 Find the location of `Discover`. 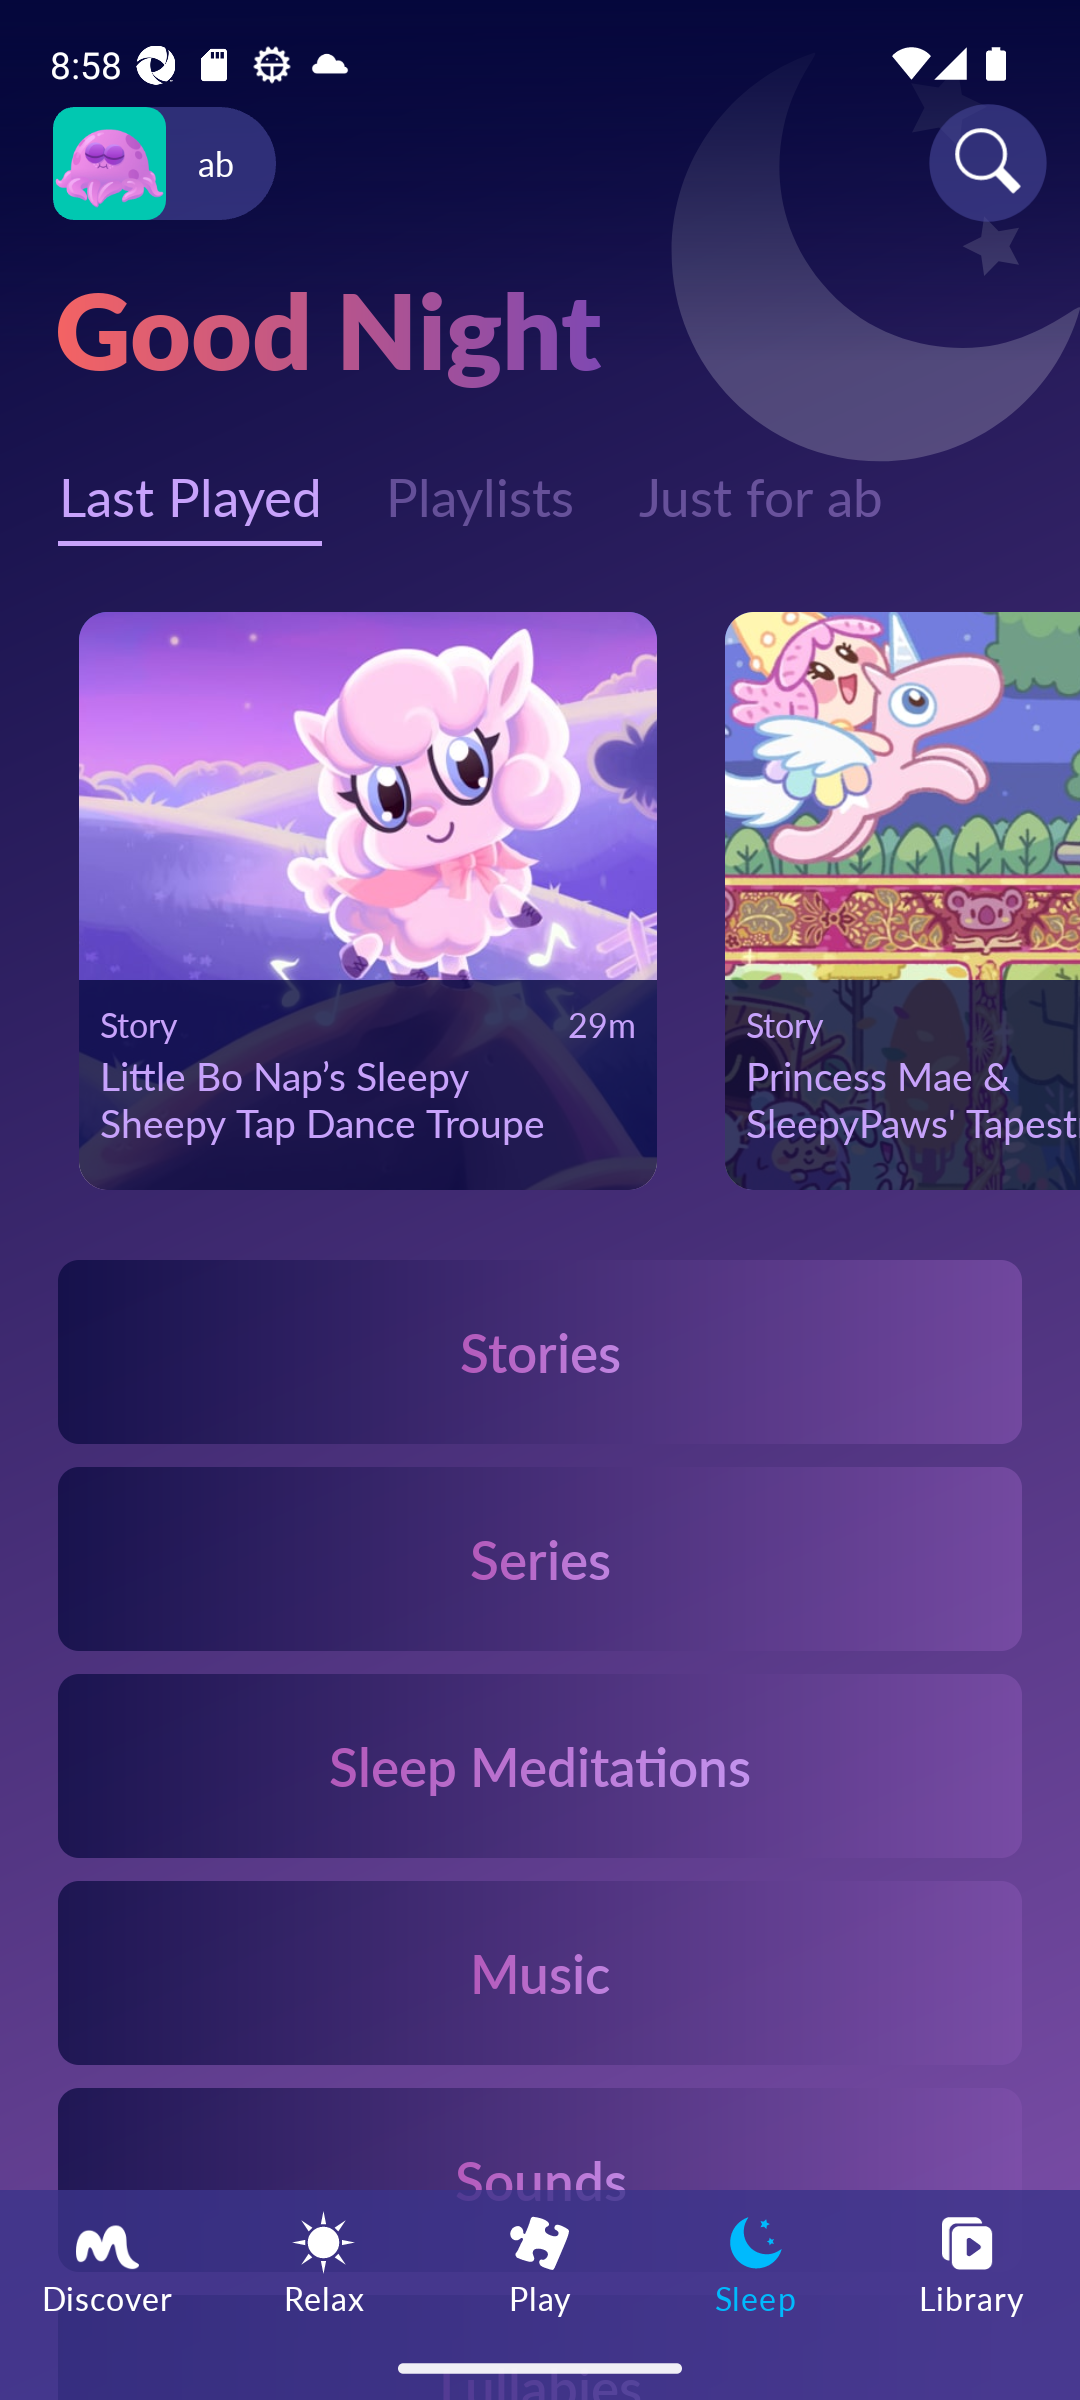

Discover is located at coordinates (108, 2262).